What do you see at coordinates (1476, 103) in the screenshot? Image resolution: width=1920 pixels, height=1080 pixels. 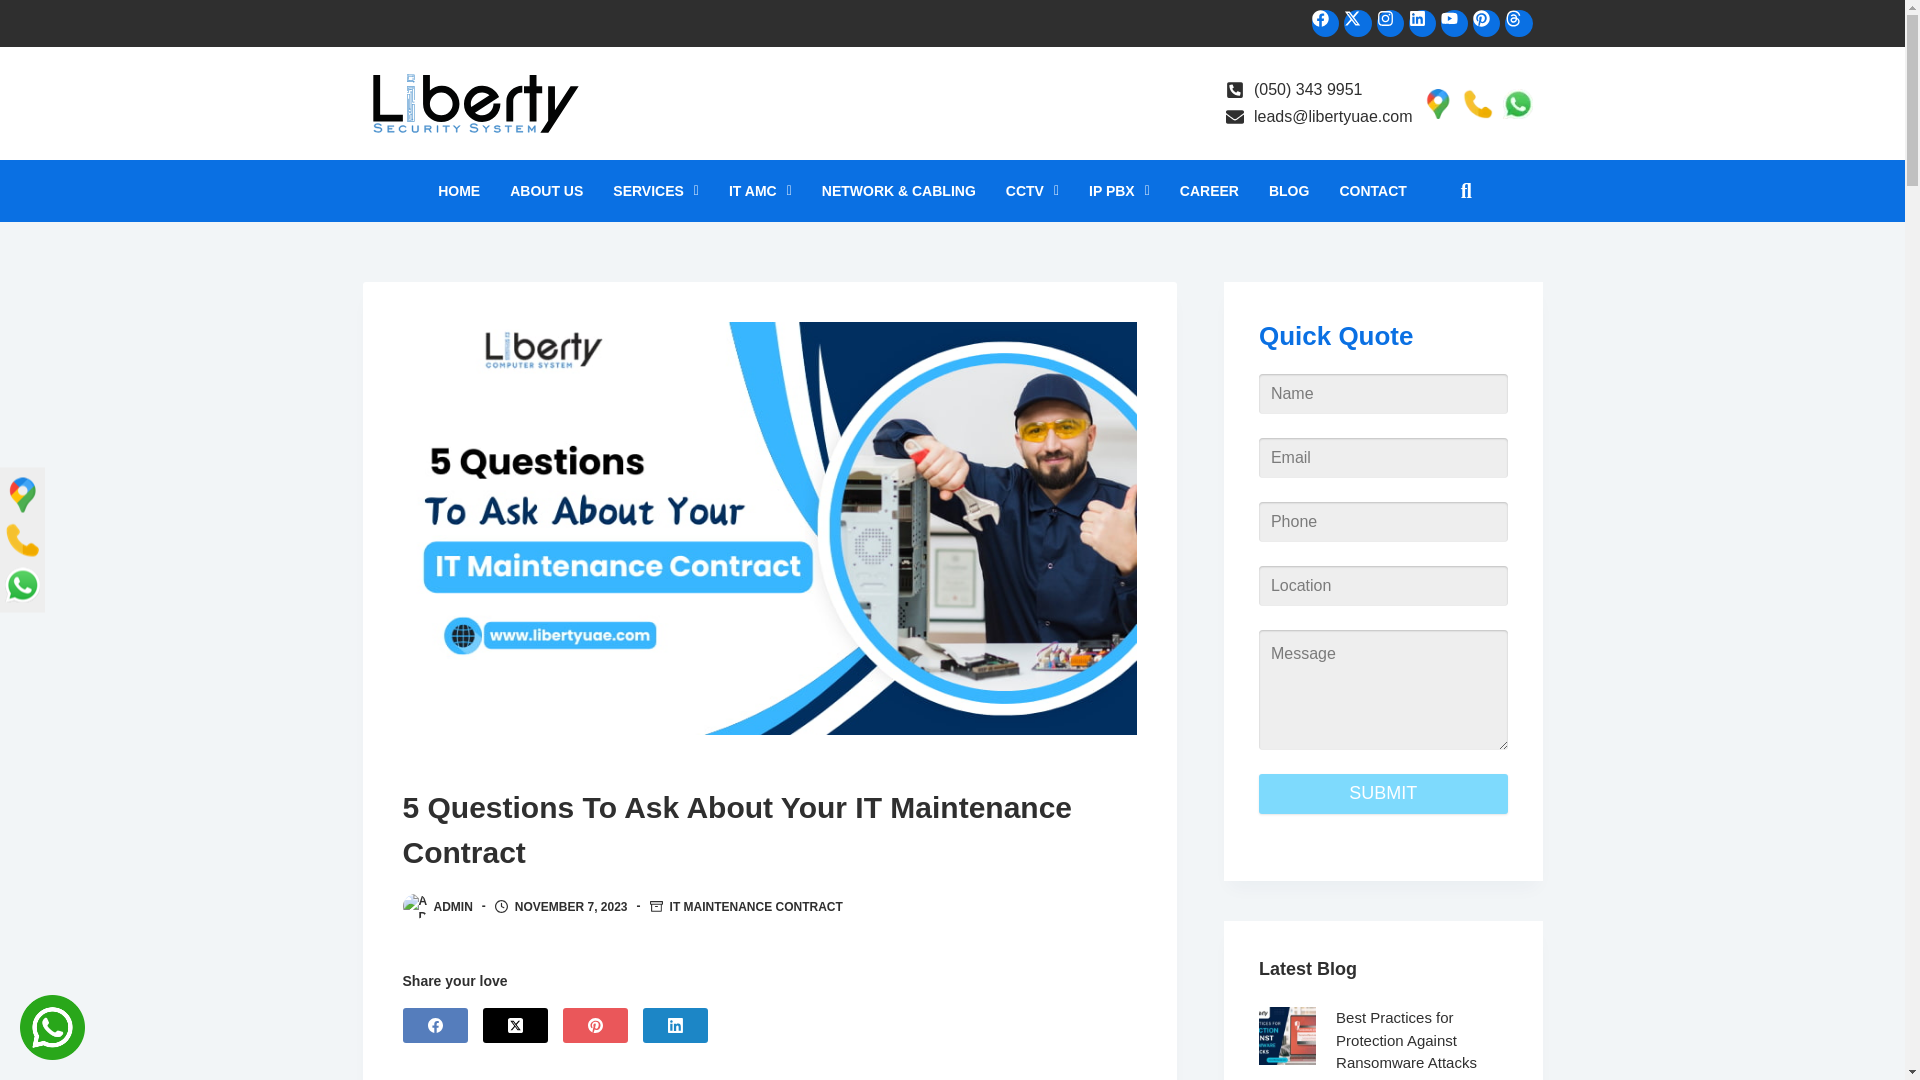 I see `call` at bounding box center [1476, 103].